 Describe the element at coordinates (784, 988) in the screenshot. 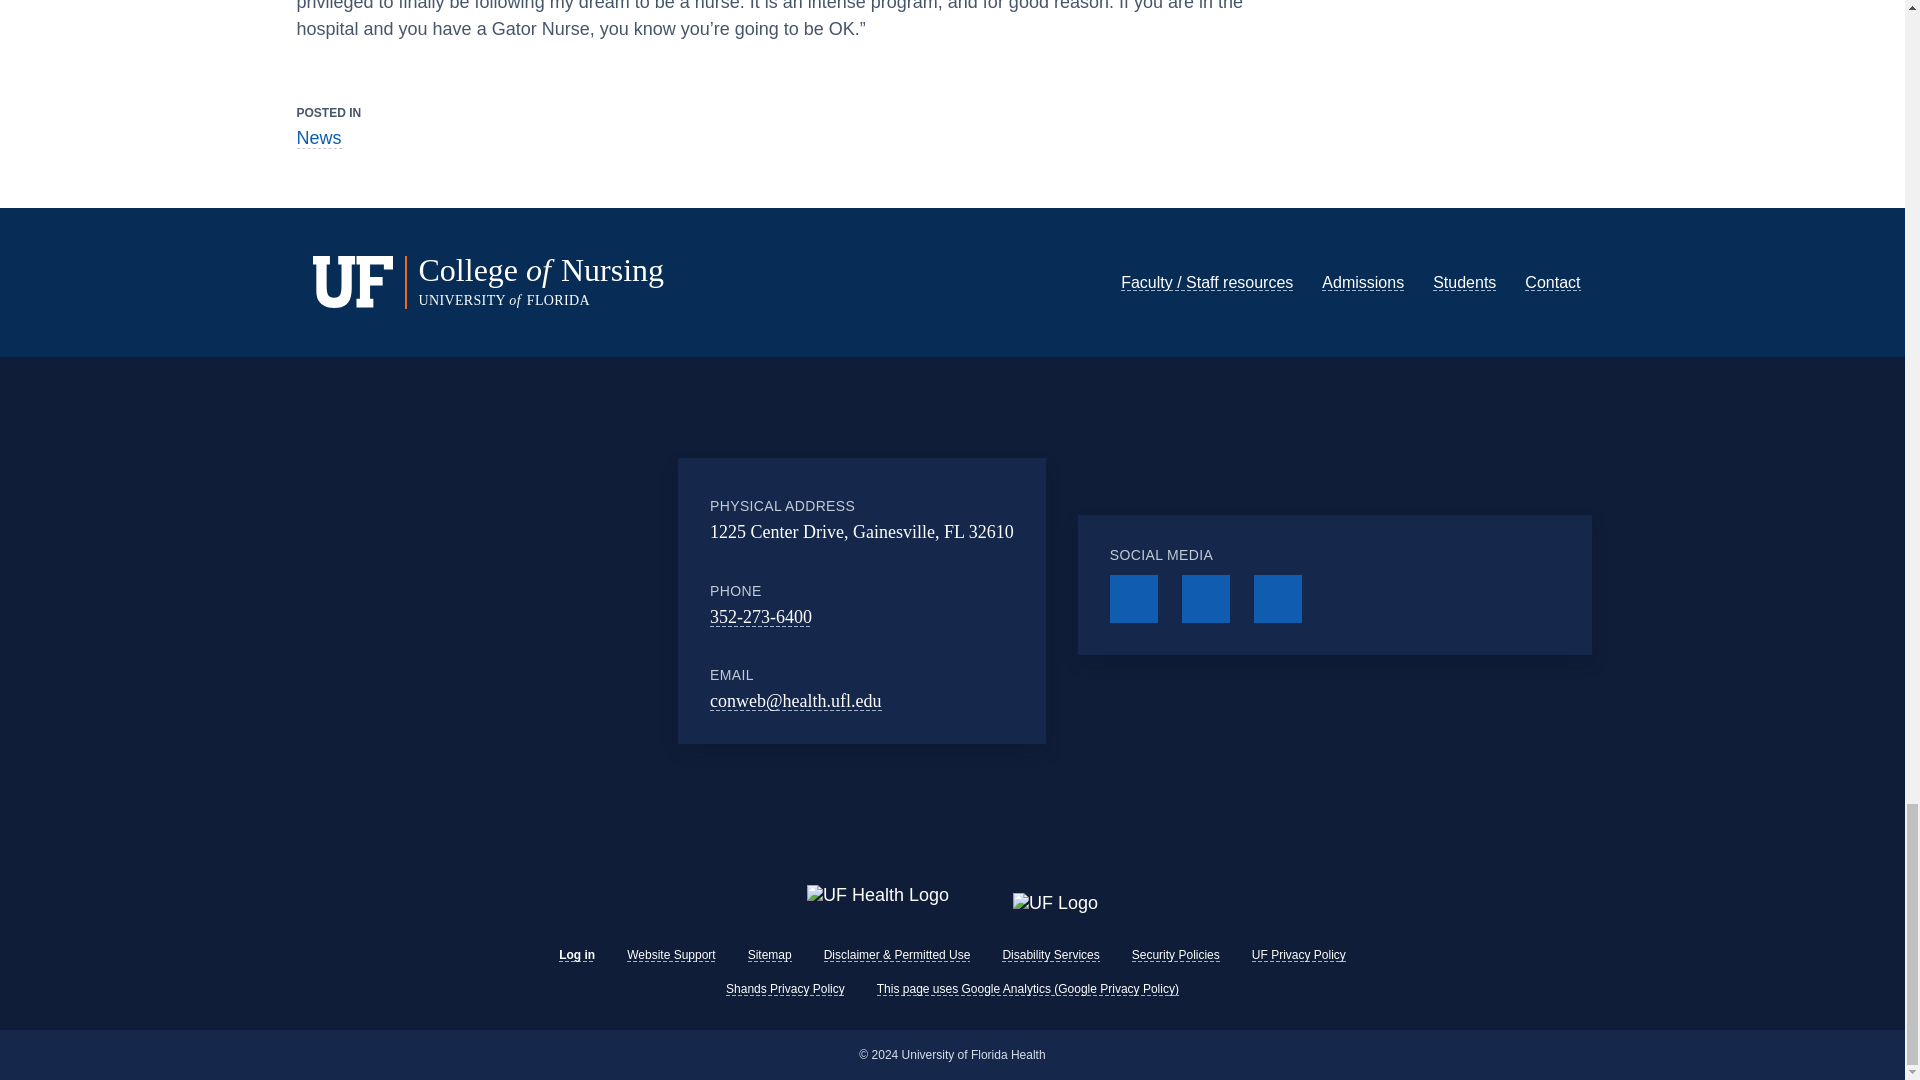

I see `Shands Privacy Policy` at that location.